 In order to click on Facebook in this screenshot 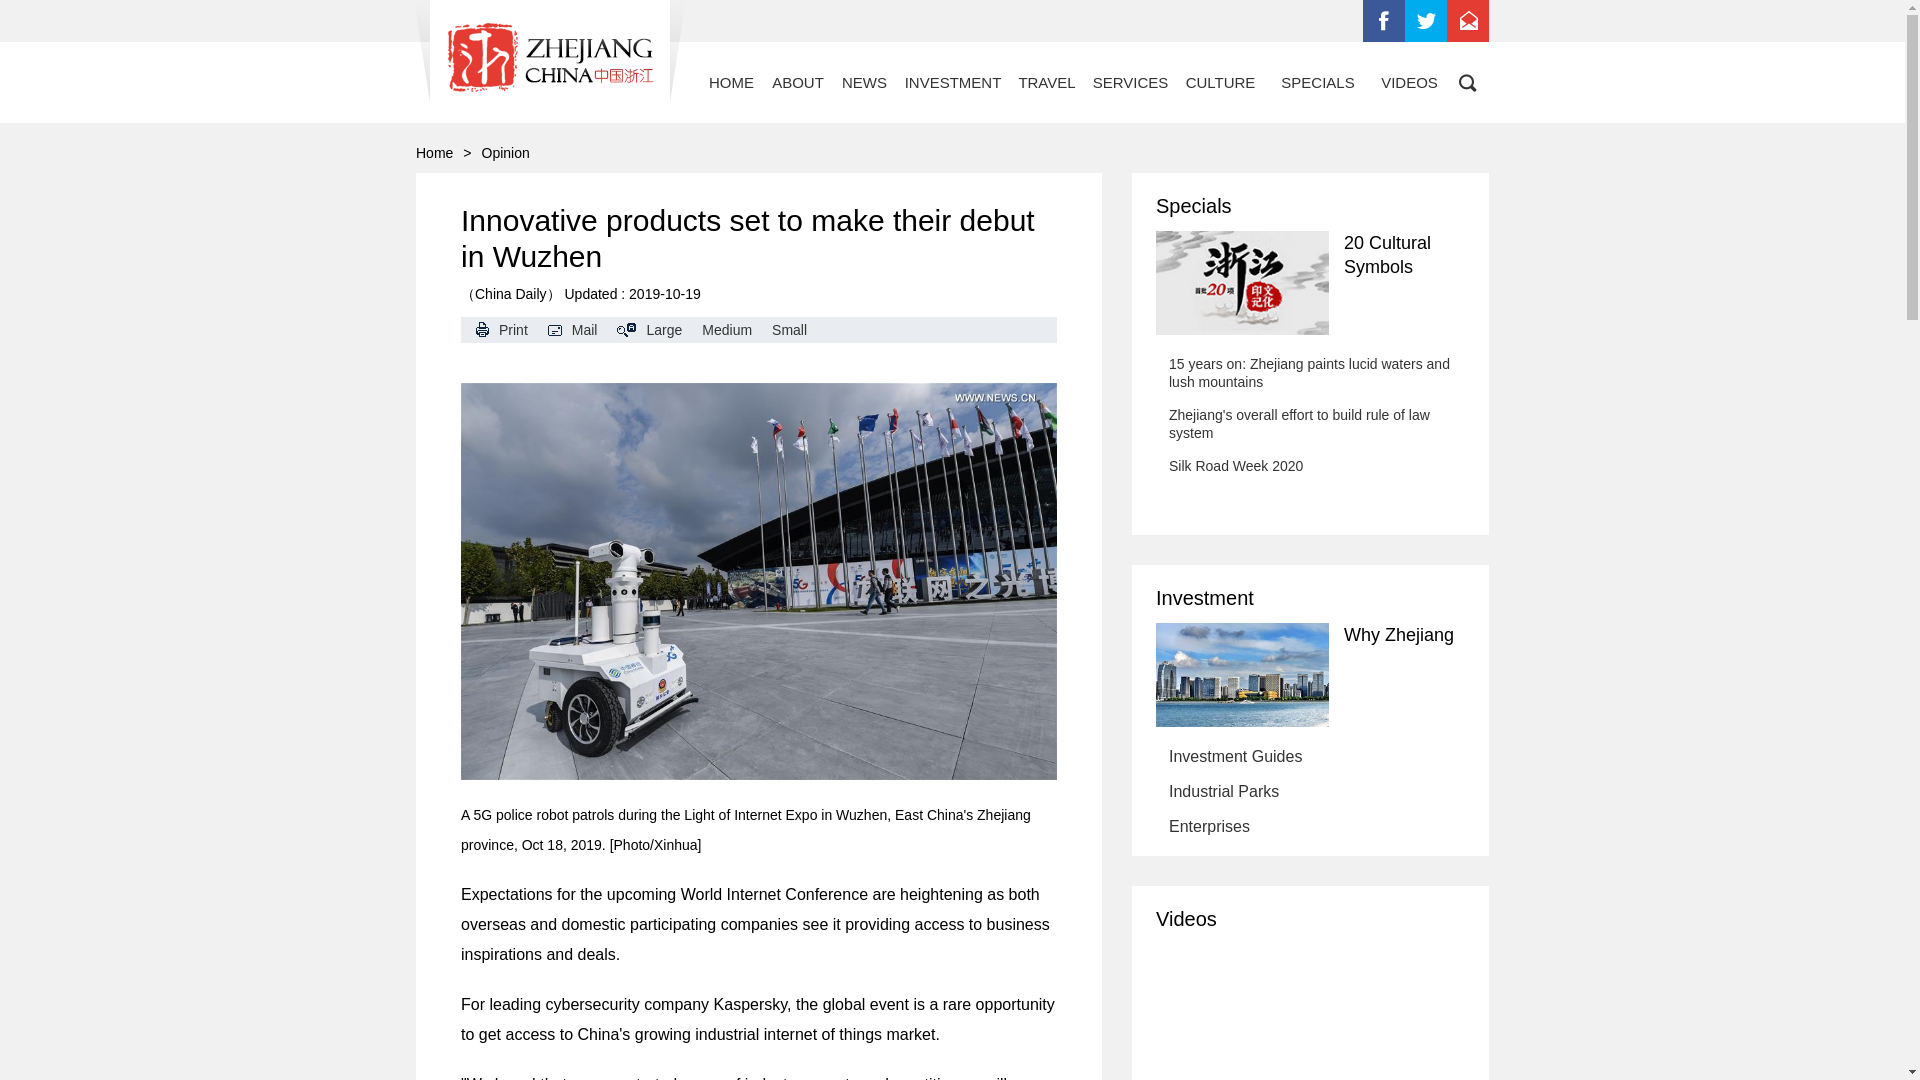, I will do `click(1384, 21)`.